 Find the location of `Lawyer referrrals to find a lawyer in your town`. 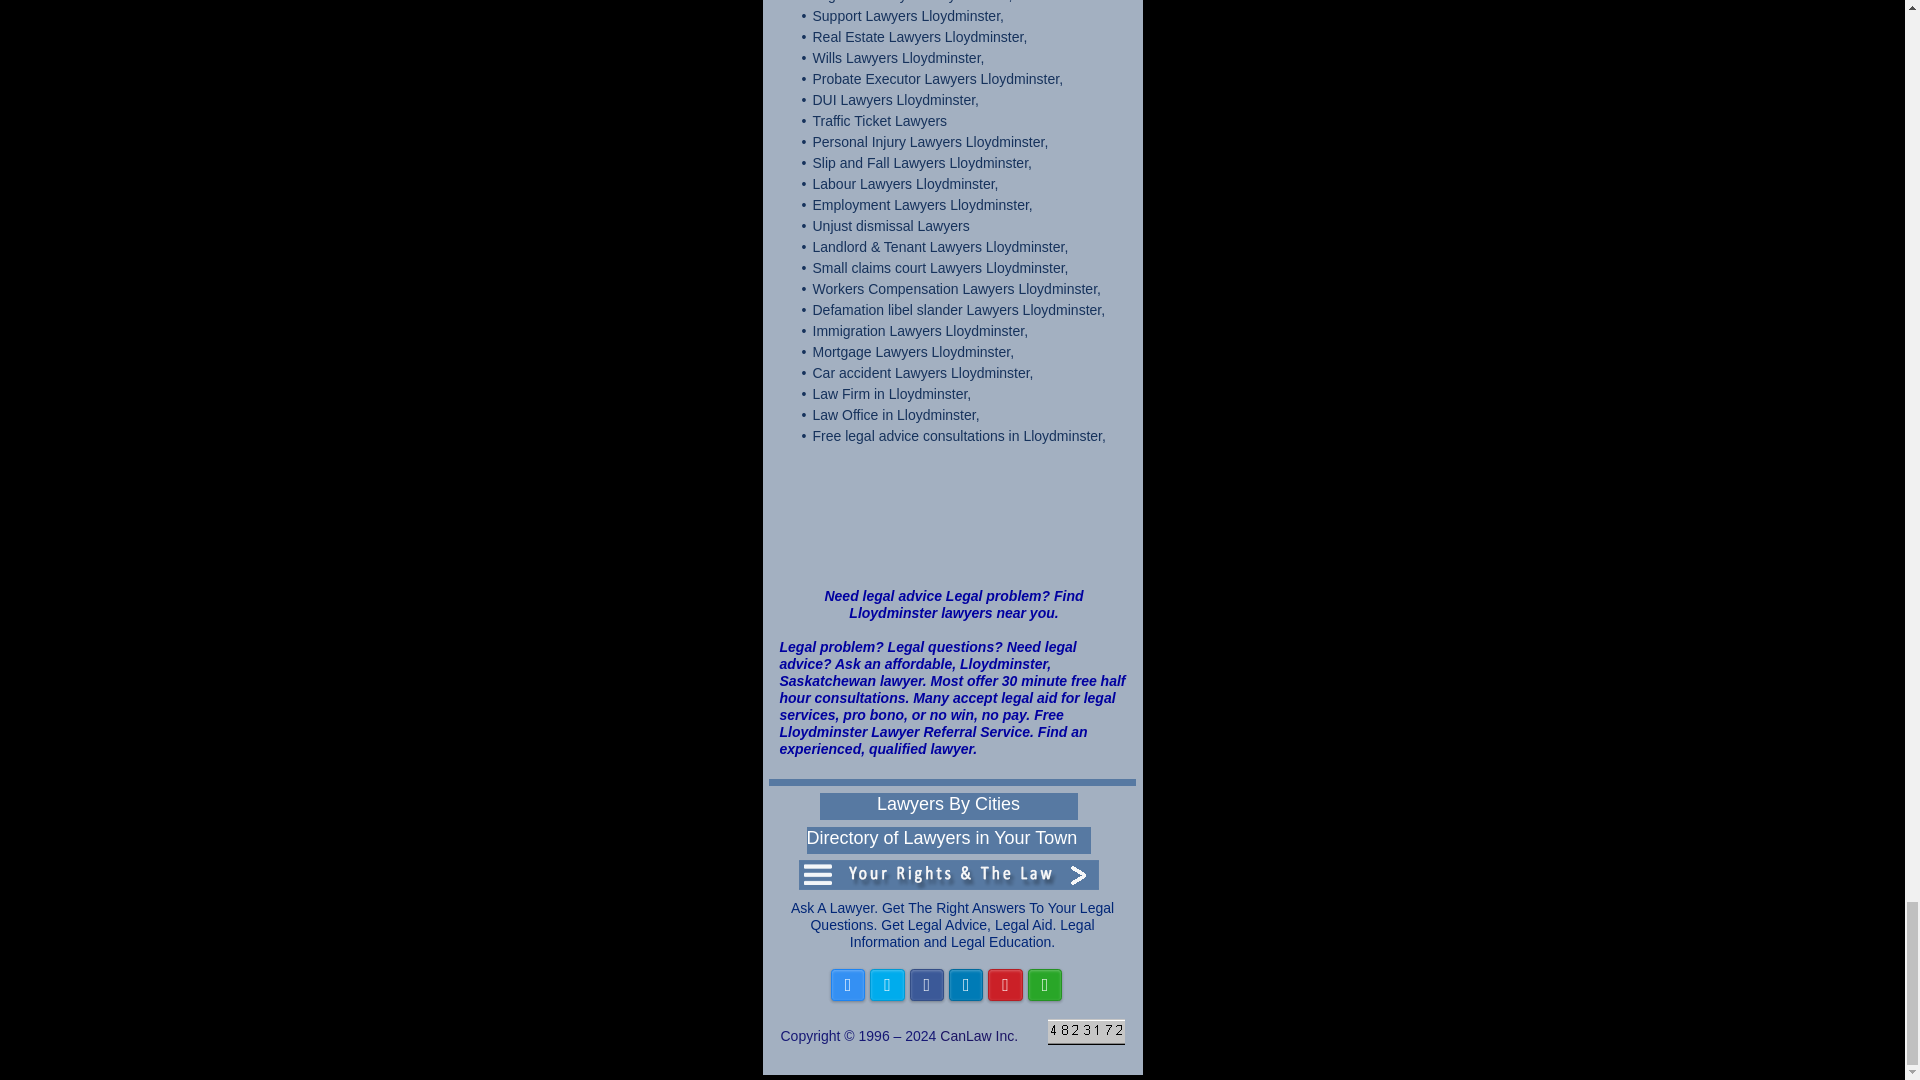

Lawyer referrrals to find a lawyer in your town is located at coordinates (948, 840).